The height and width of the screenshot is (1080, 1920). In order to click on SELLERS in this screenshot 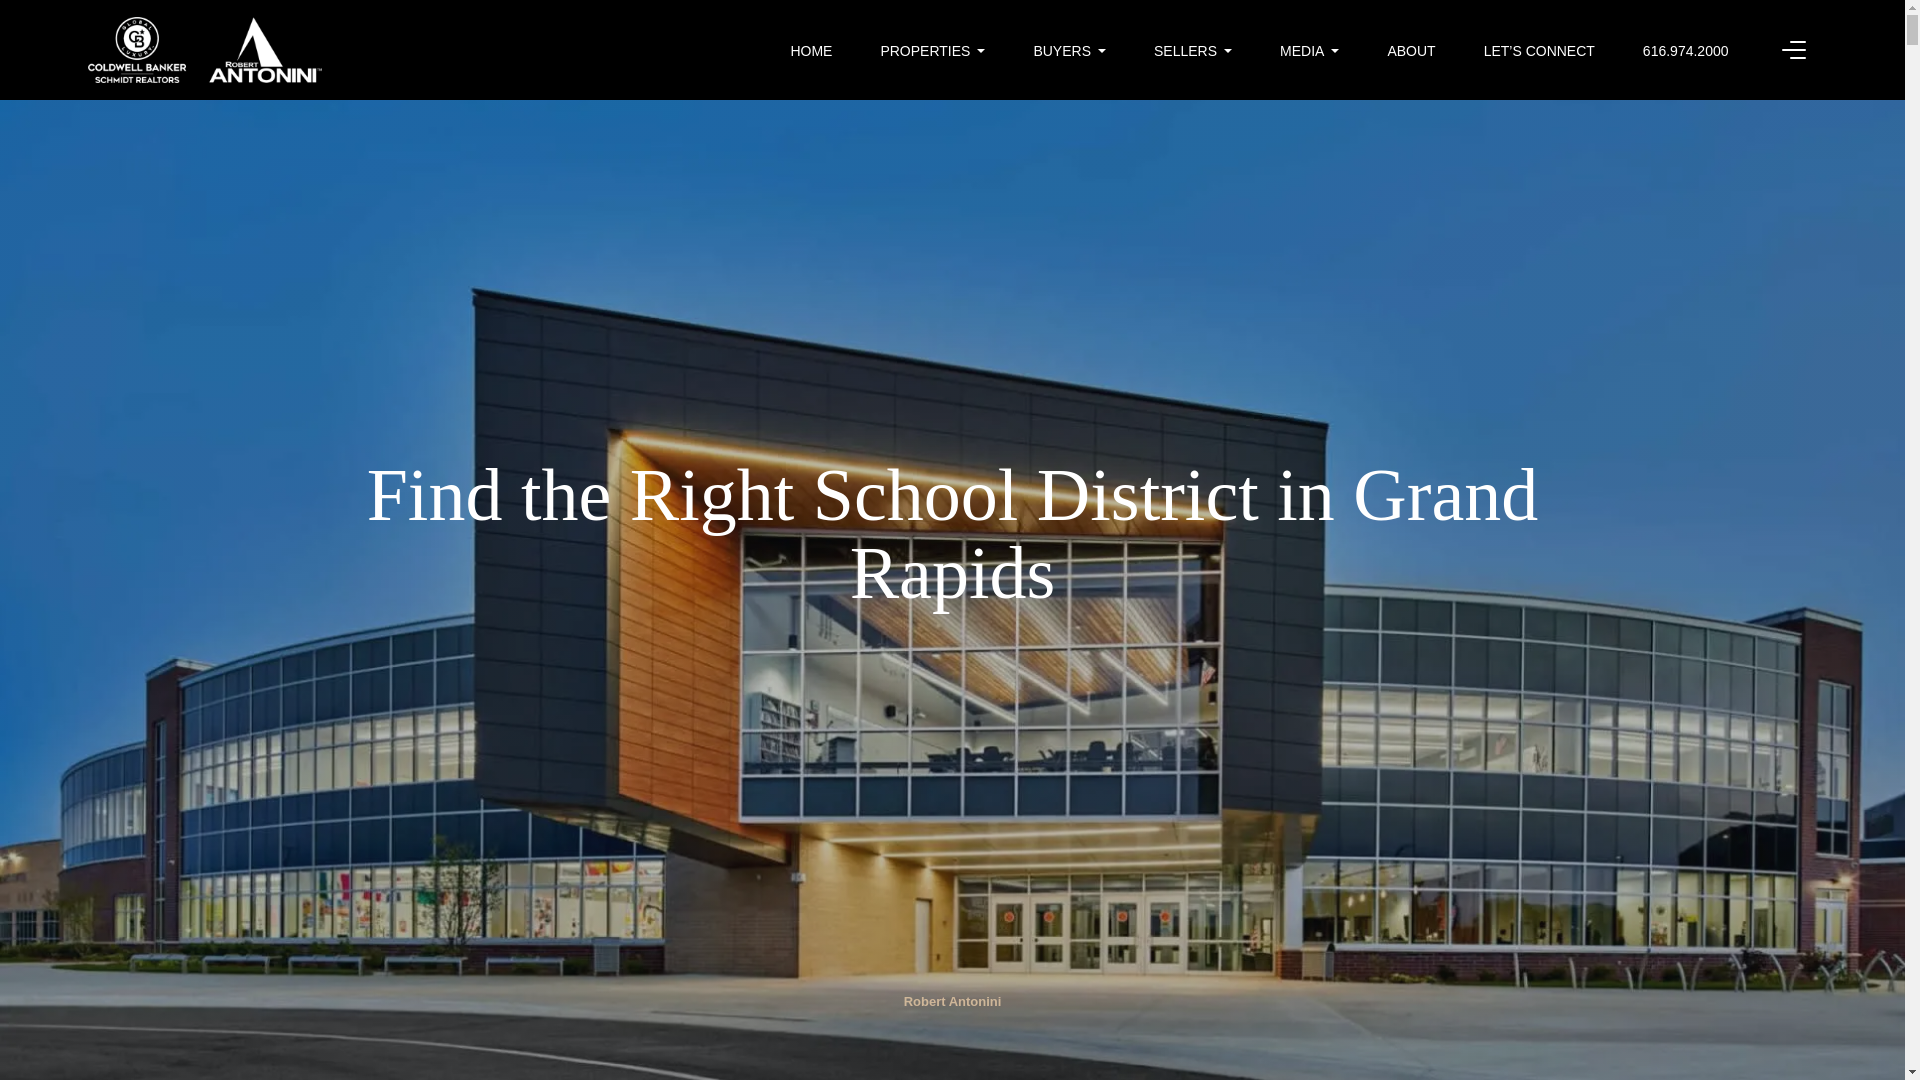, I will do `click(1192, 51)`.